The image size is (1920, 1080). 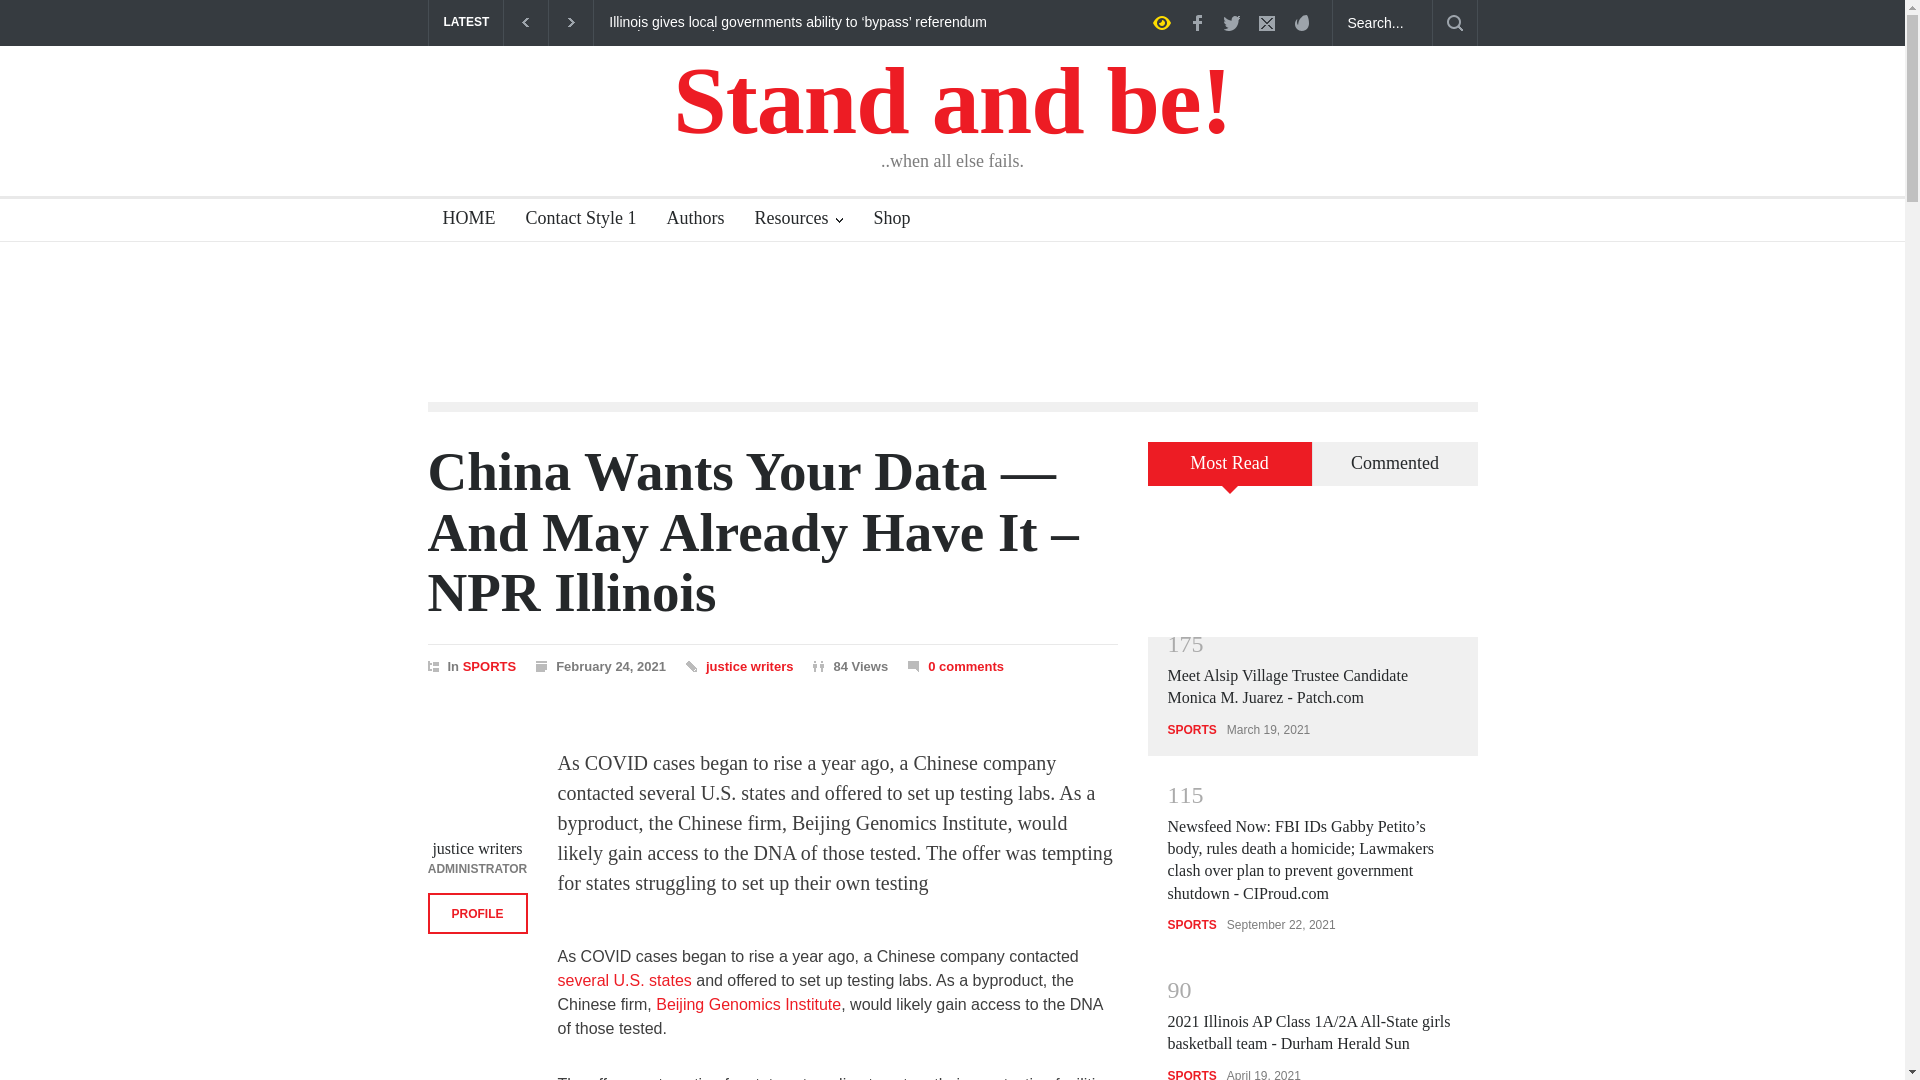 What do you see at coordinates (952, 100) in the screenshot?
I see `Stand and be!` at bounding box center [952, 100].